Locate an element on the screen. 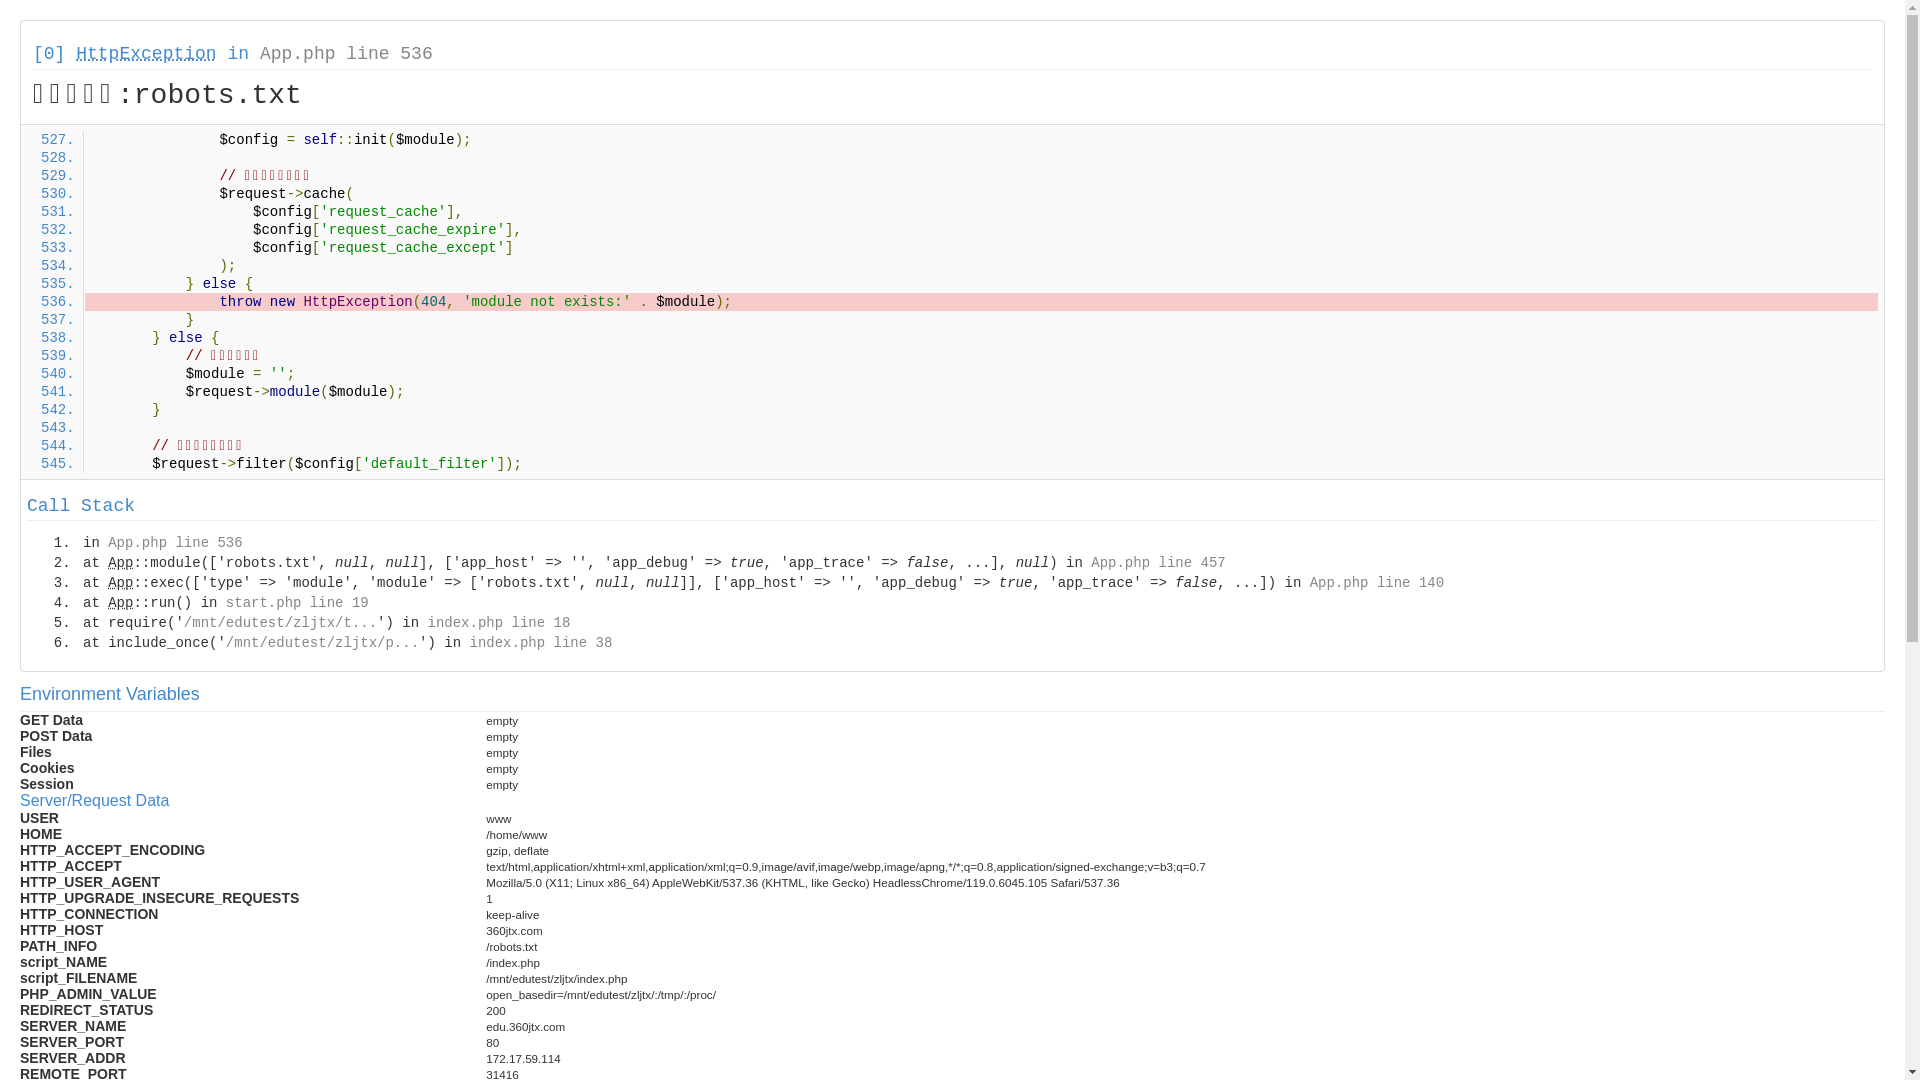 The width and height of the screenshot is (1920, 1080). index.php line 38 is located at coordinates (540, 642).